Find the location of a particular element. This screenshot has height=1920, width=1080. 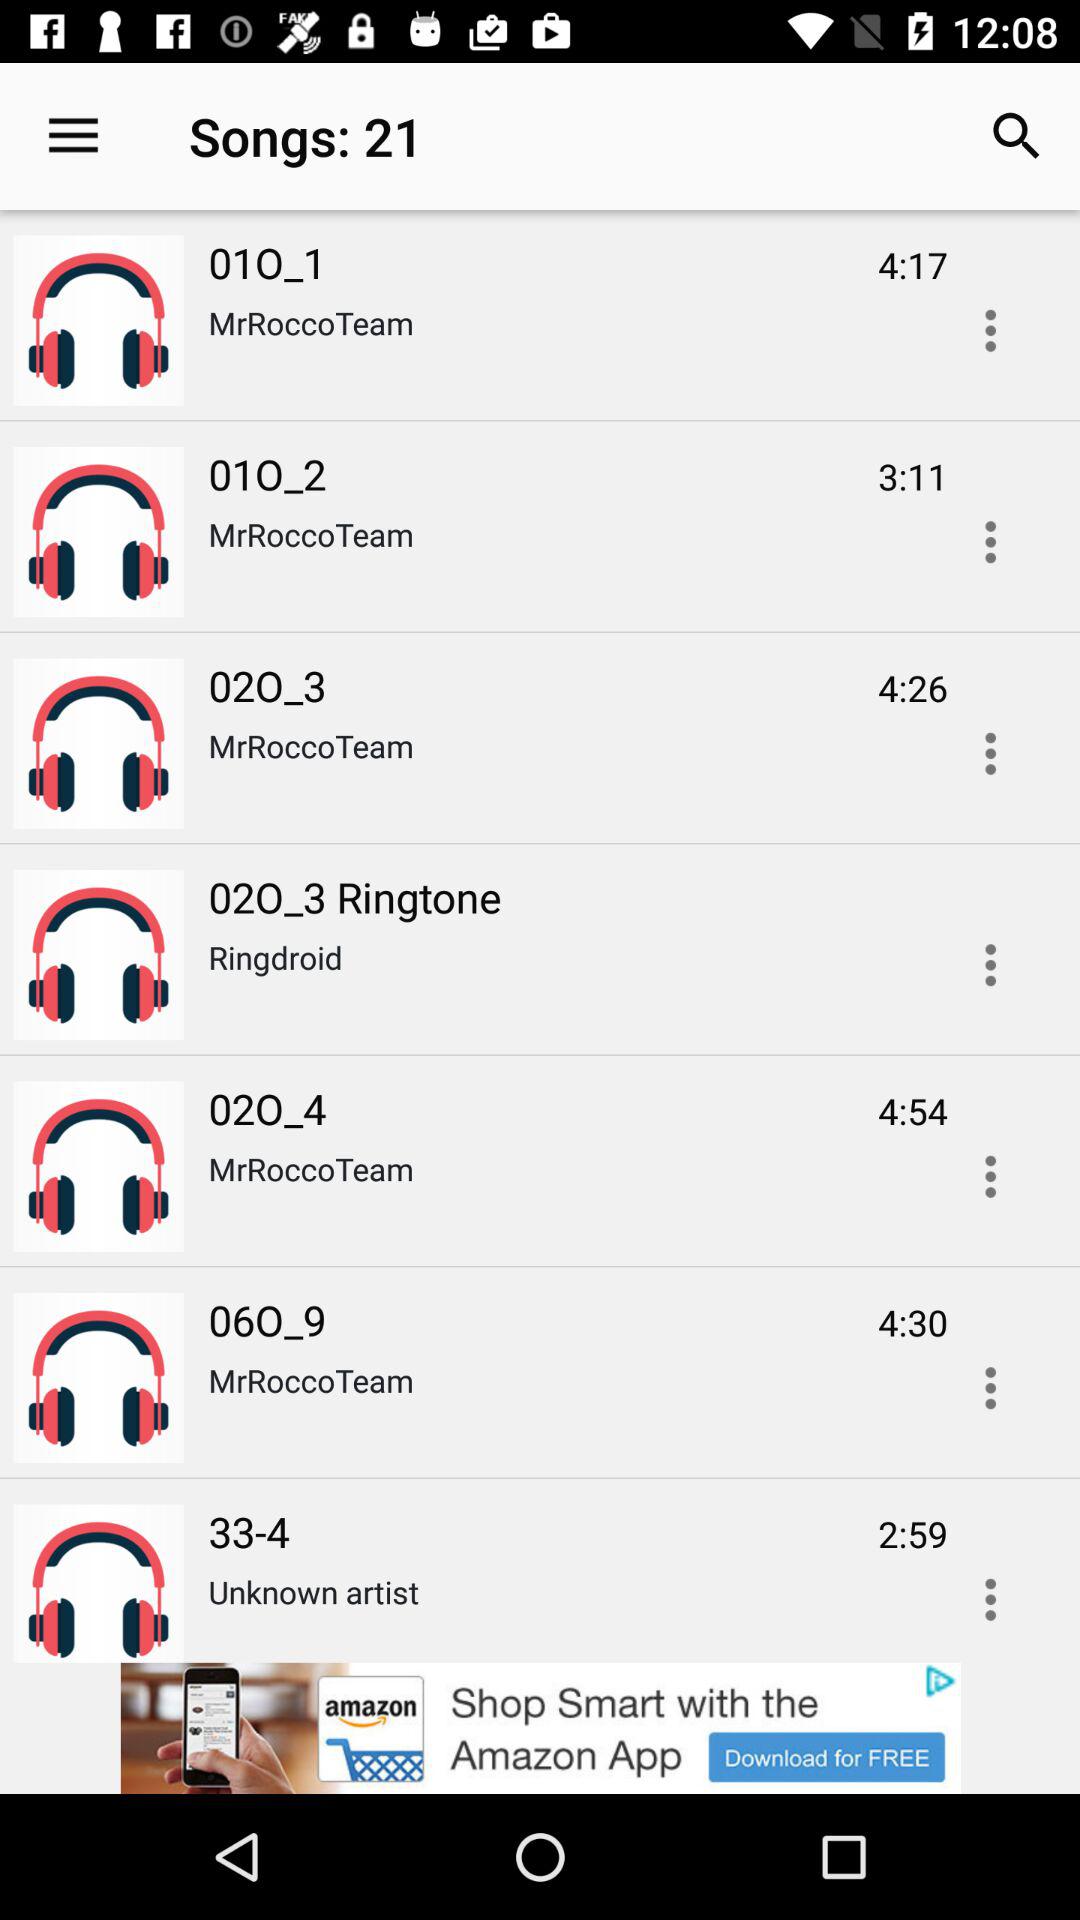

menu page is located at coordinates (990, 542).